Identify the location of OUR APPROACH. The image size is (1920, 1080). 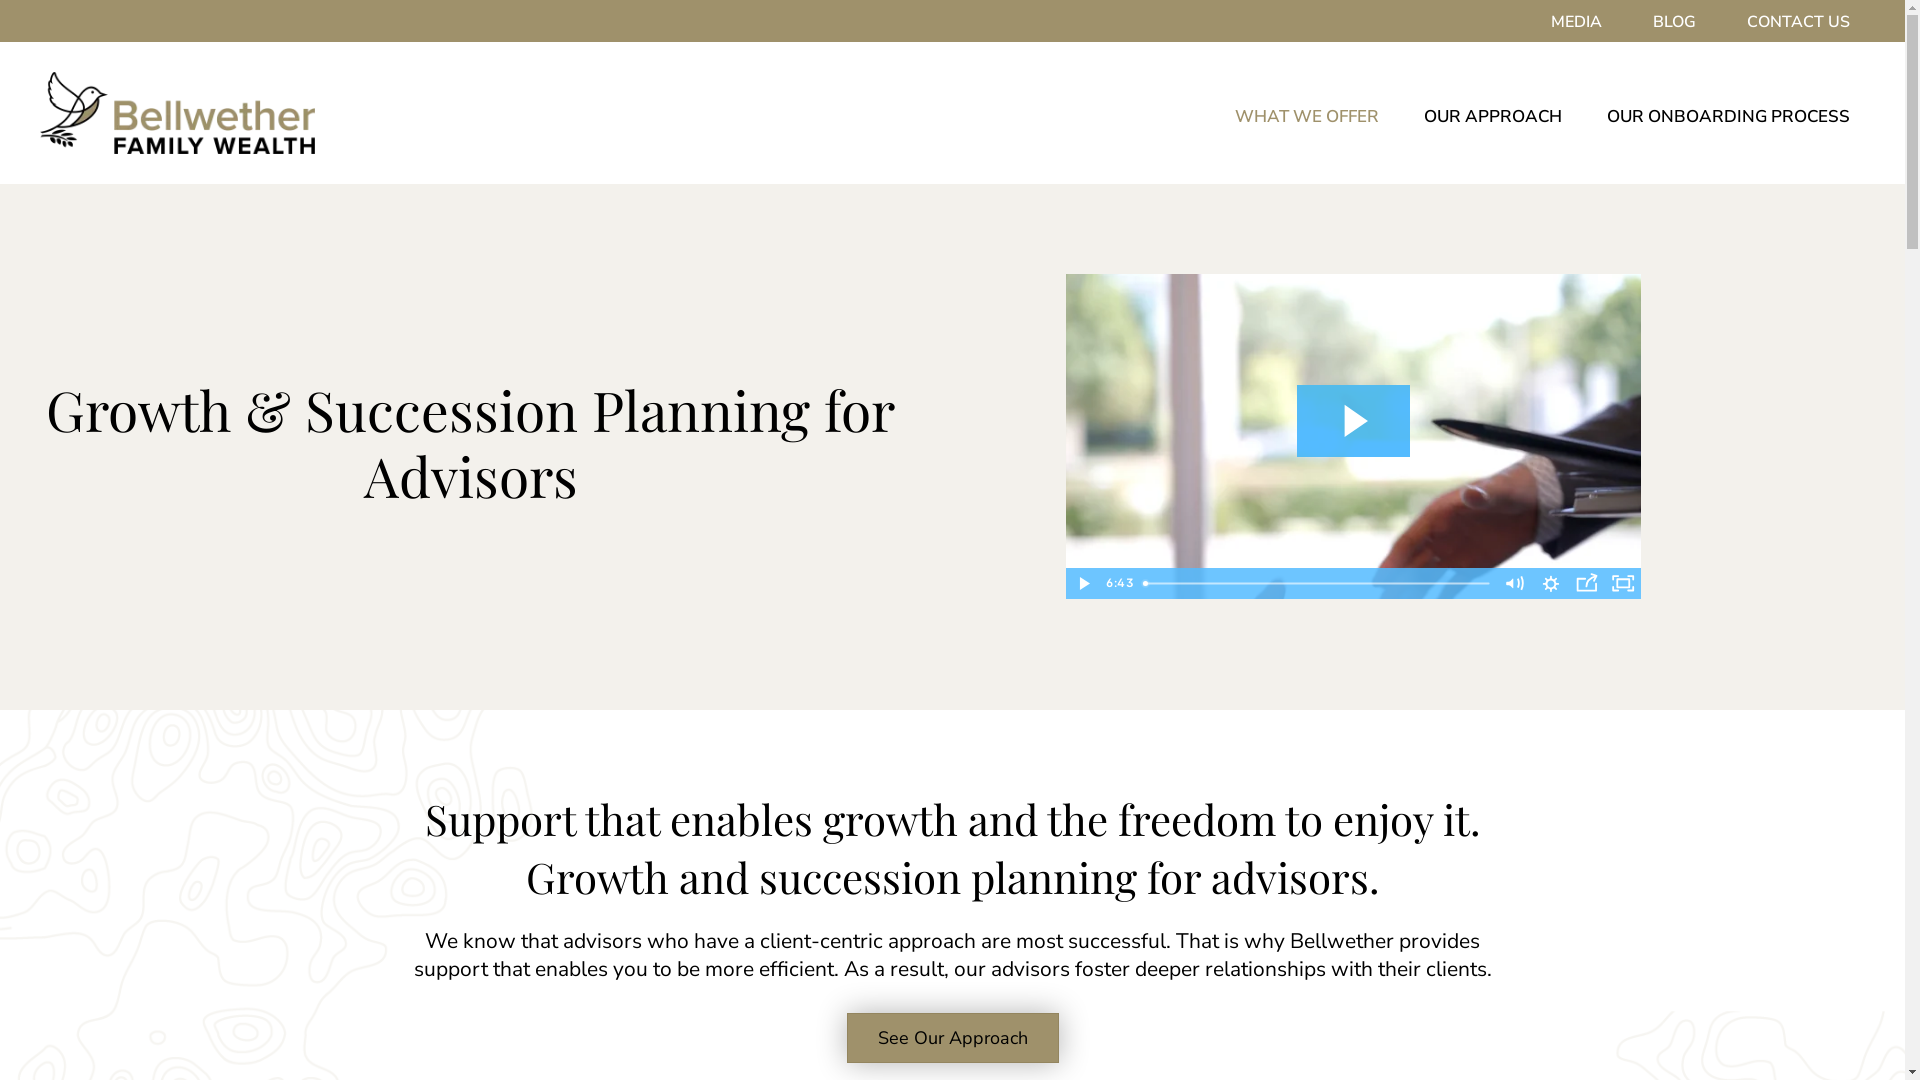
(1488, 117).